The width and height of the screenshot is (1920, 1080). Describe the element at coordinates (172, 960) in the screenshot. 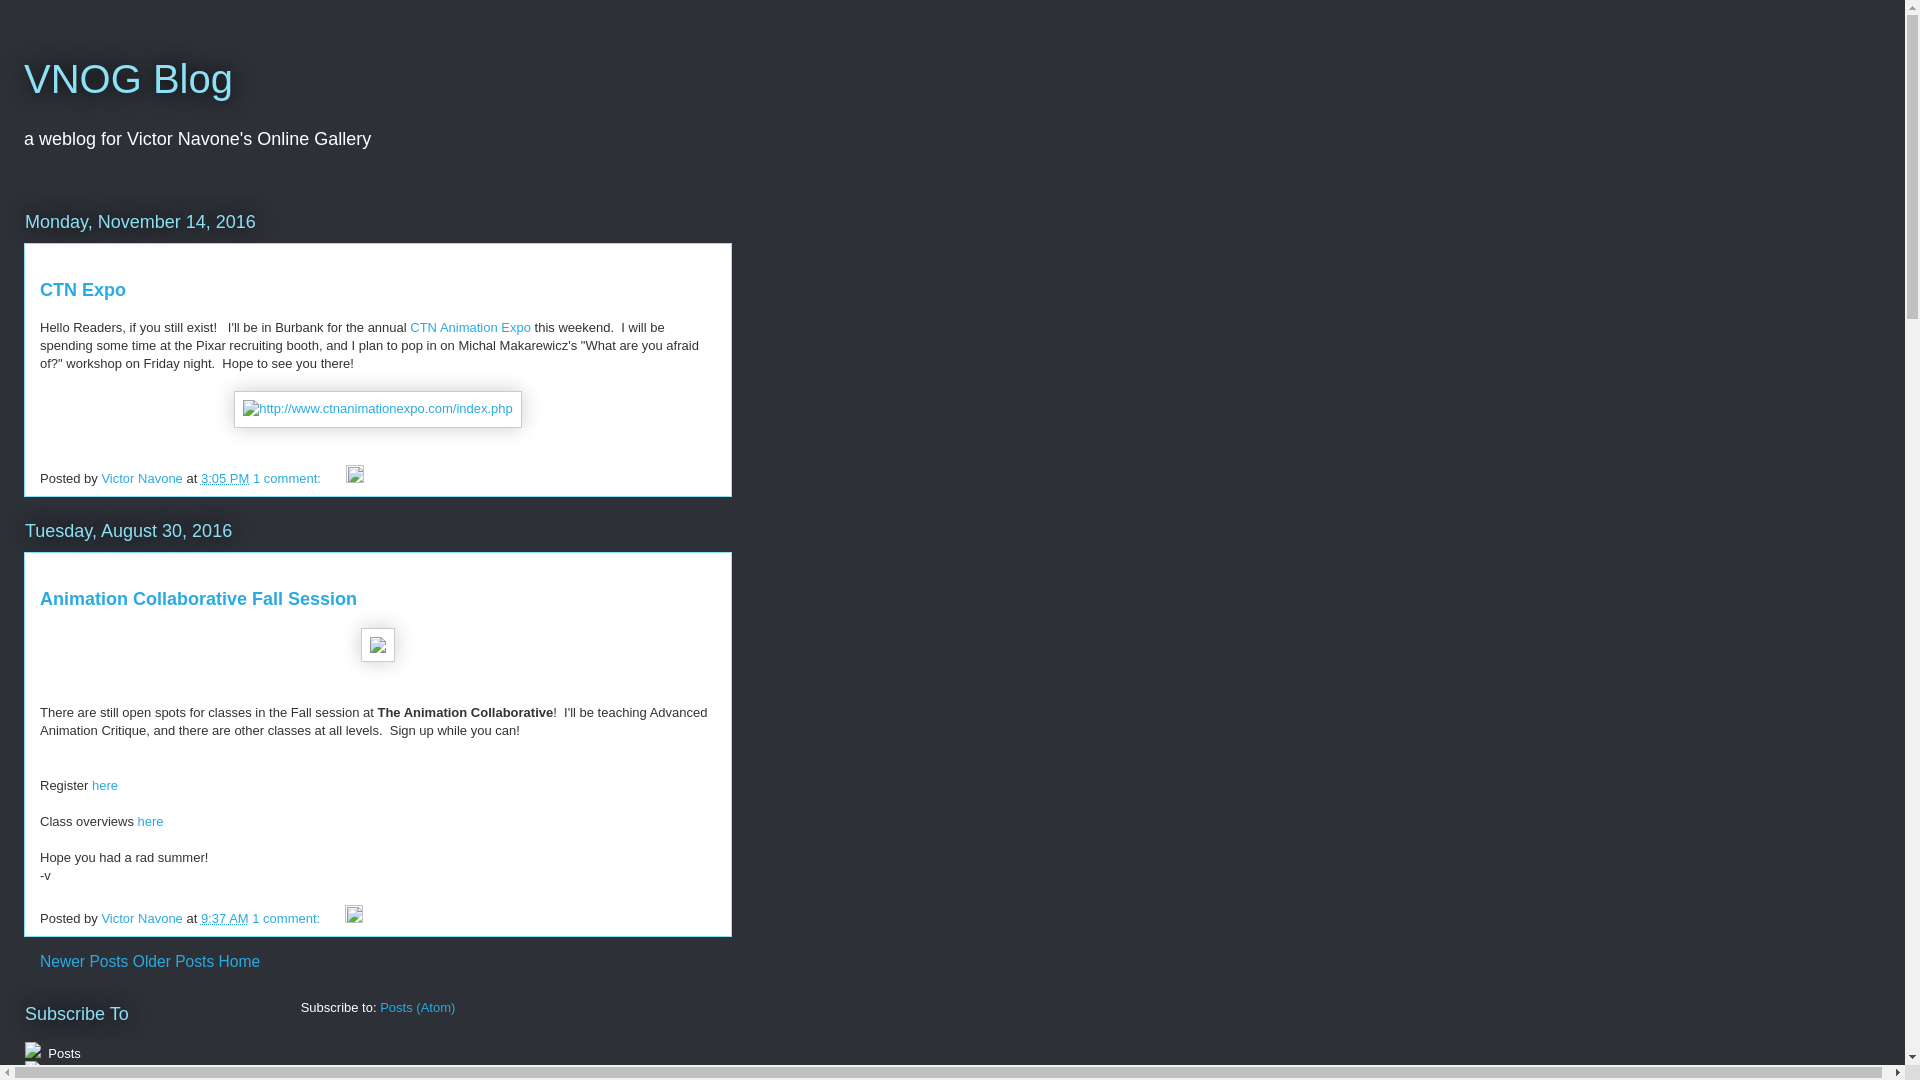

I see `Older Posts` at that location.